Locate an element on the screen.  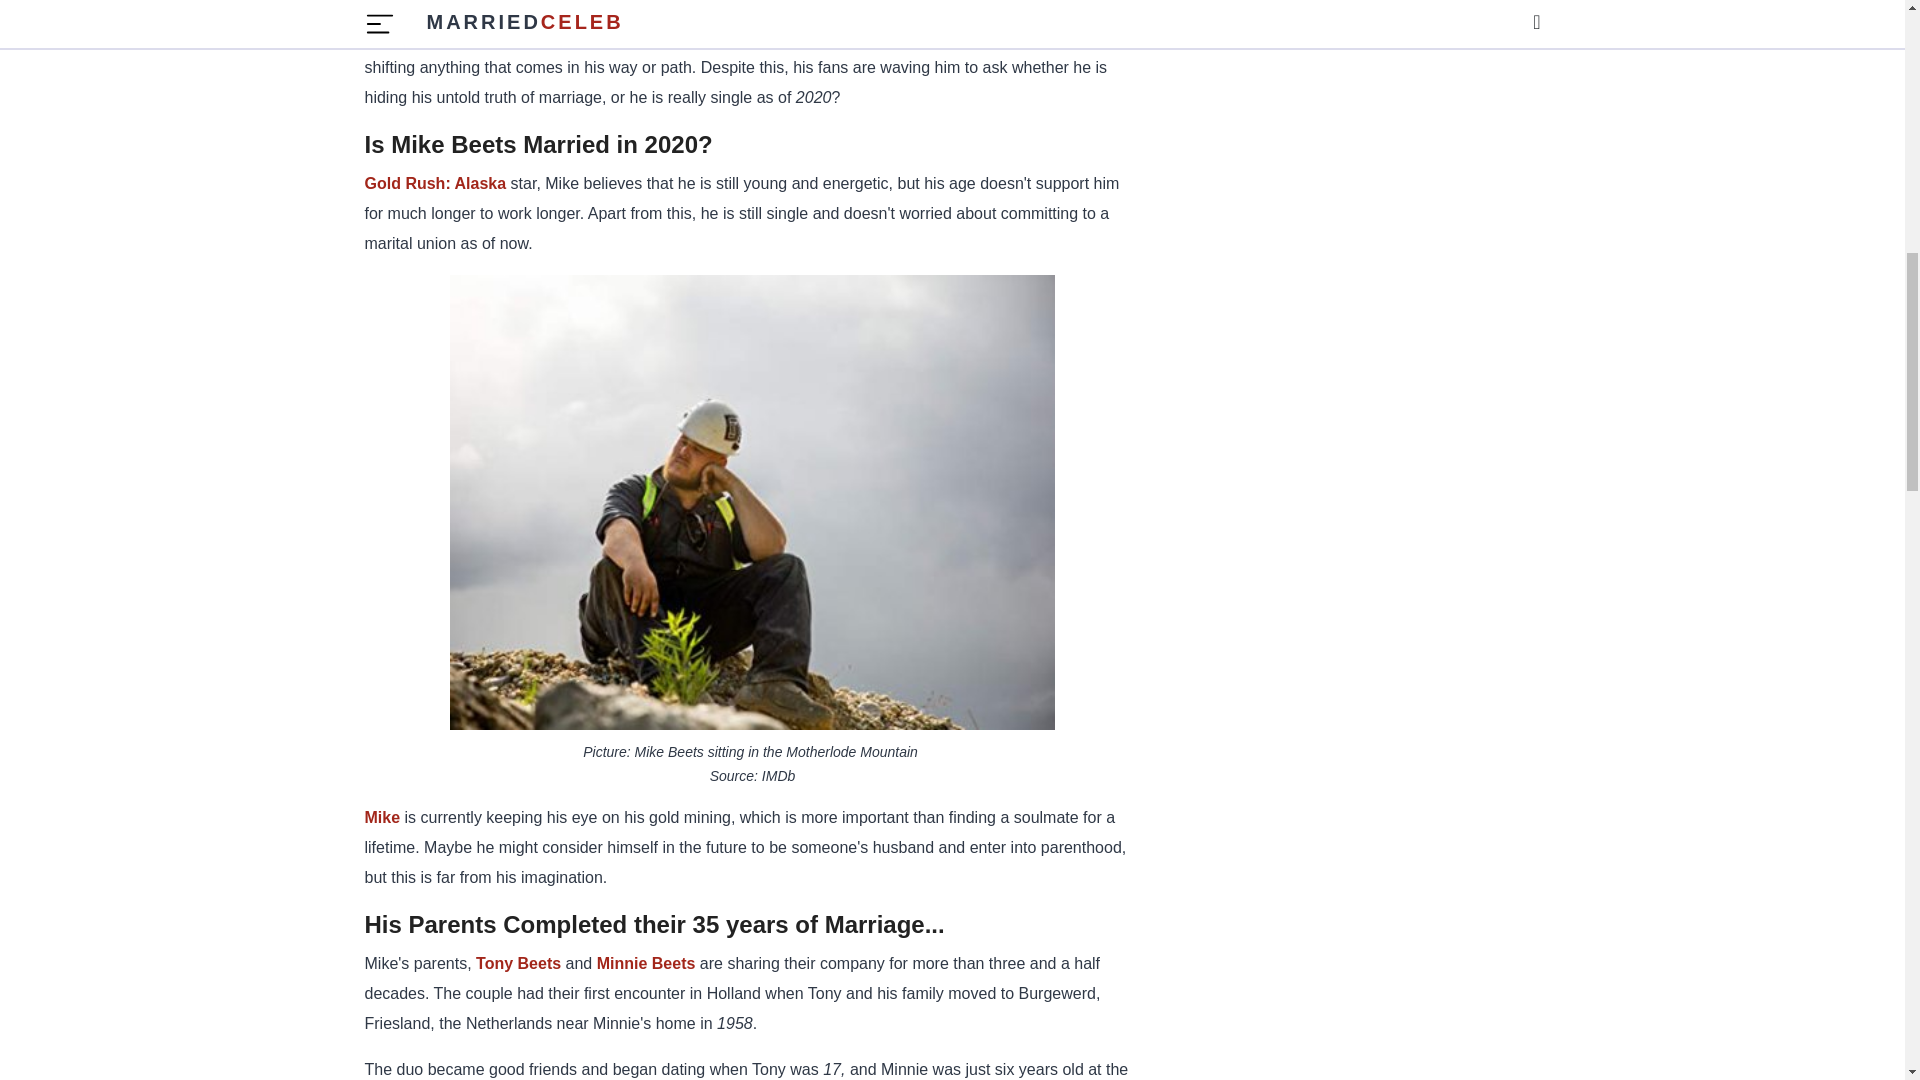
Gold Rush: Alaska is located at coordinates (435, 183).